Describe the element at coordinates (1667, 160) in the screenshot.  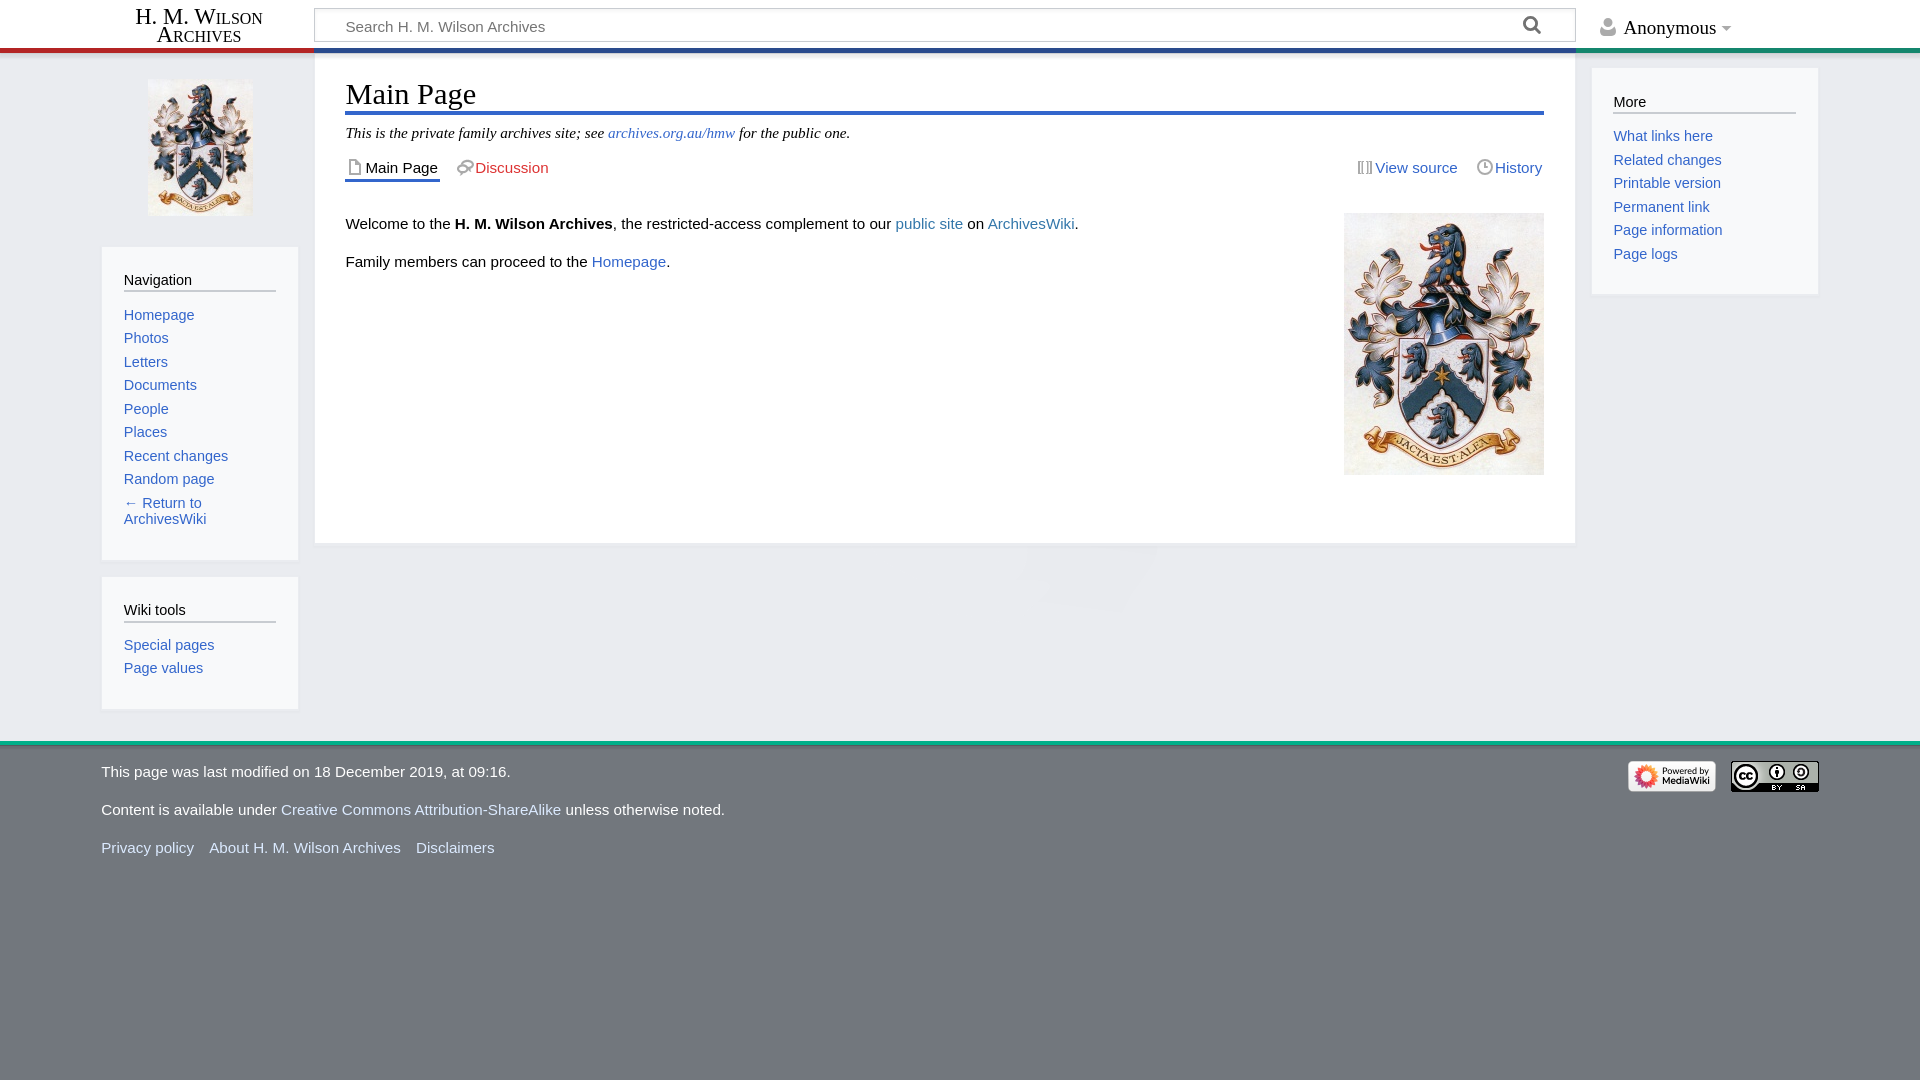
I see `Related changes` at that location.